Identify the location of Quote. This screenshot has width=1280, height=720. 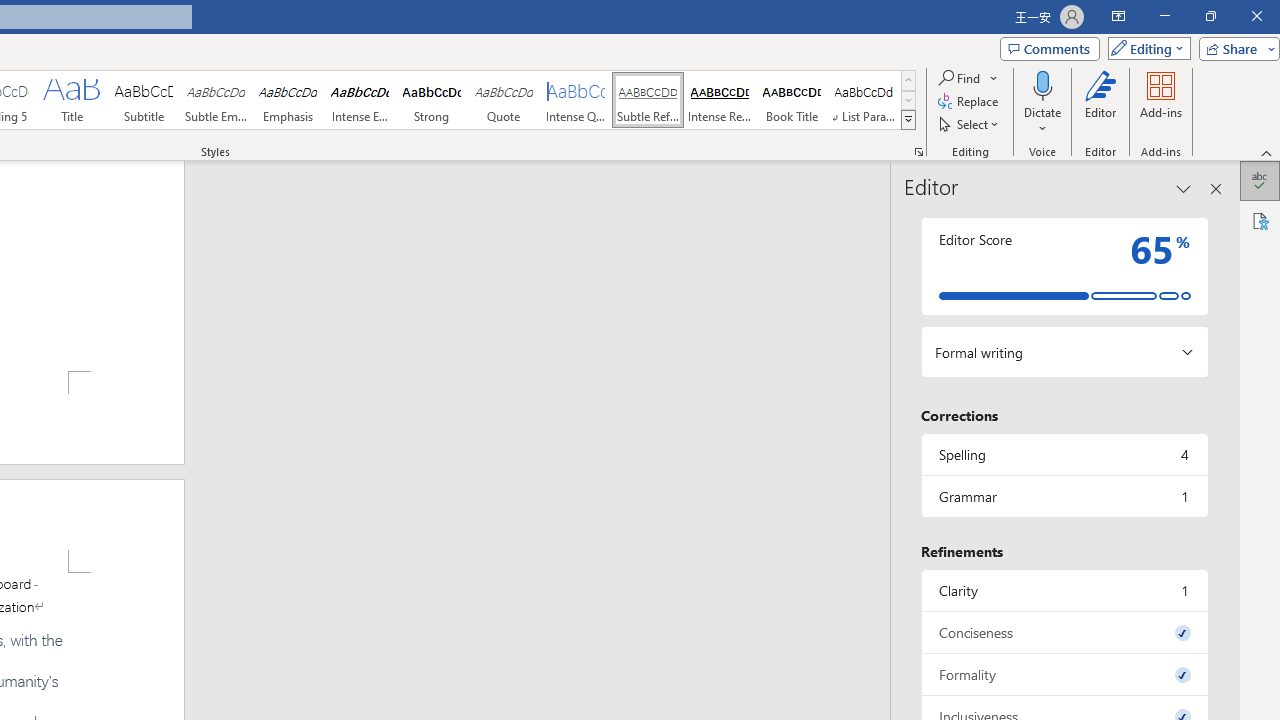
(504, 100).